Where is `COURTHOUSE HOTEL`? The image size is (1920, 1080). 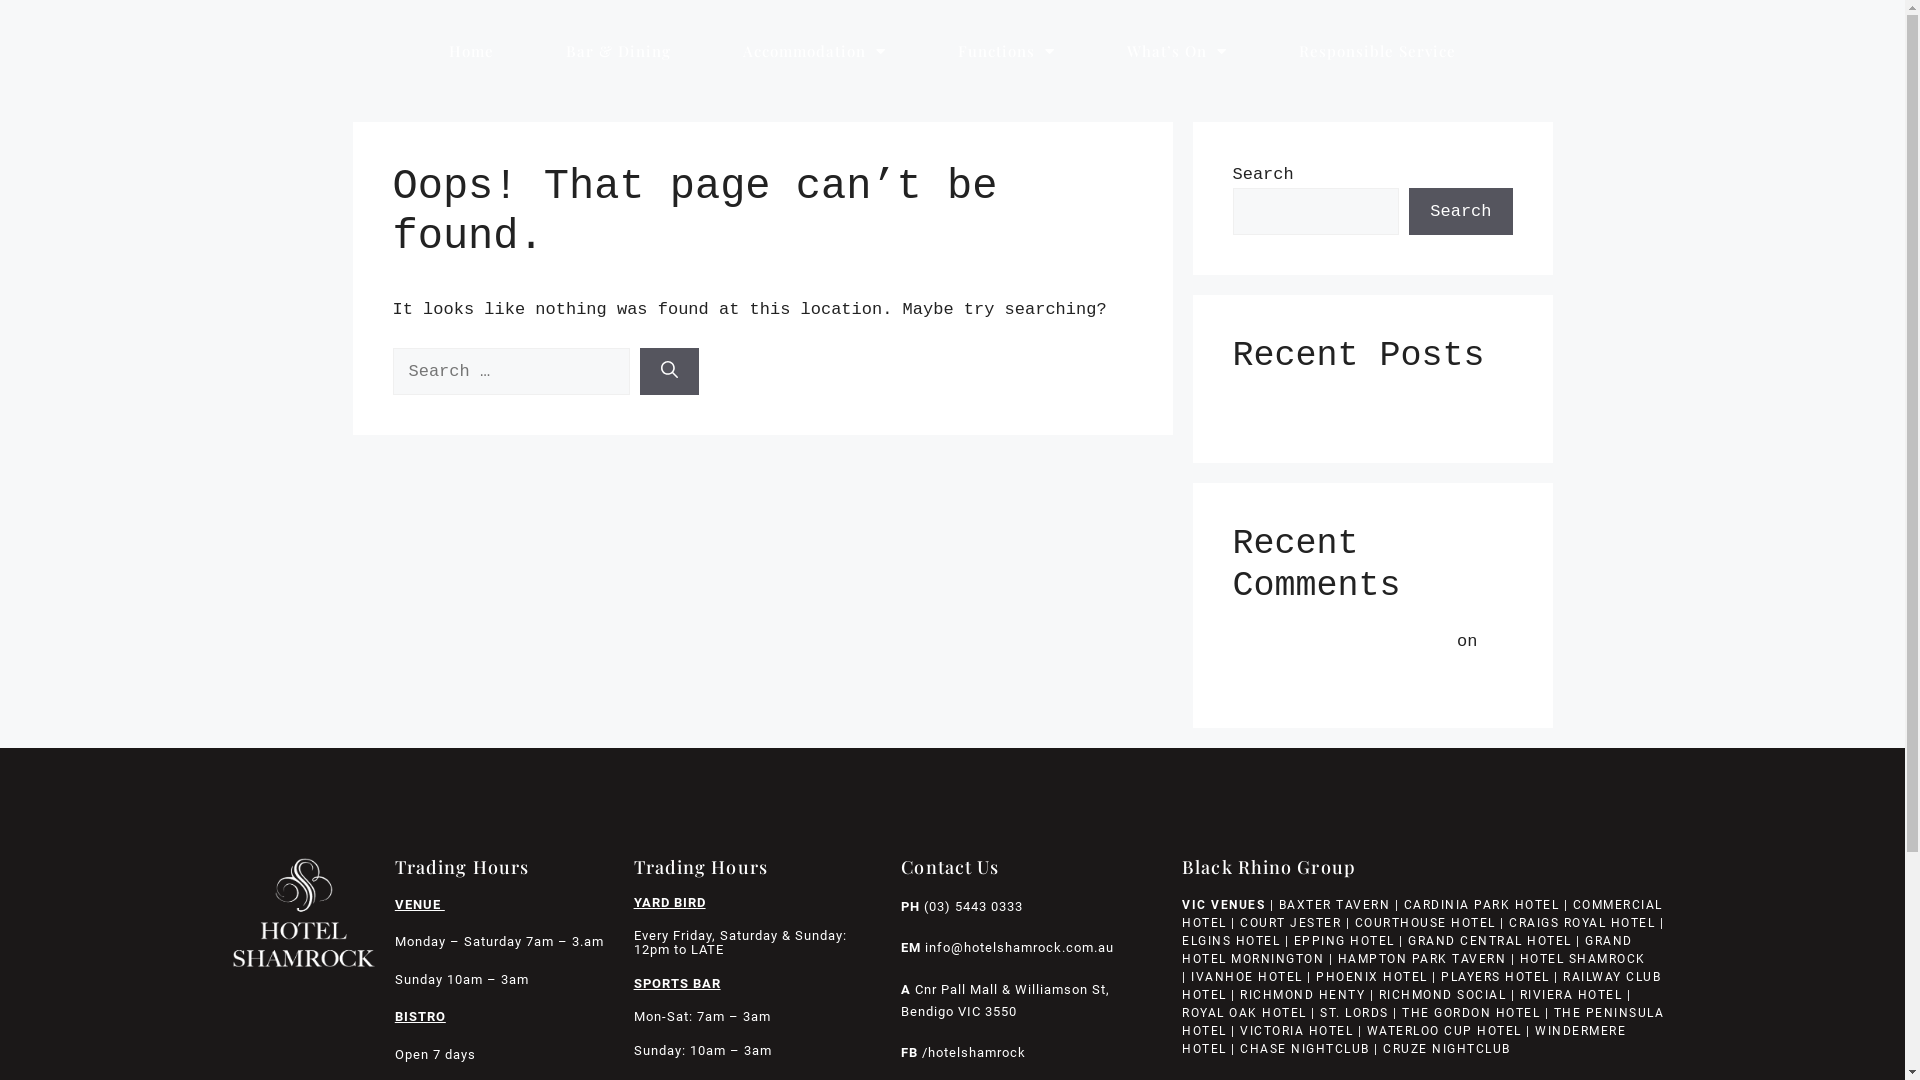 COURTHOUSE HOTEL is located at coordinates (1426, 923).